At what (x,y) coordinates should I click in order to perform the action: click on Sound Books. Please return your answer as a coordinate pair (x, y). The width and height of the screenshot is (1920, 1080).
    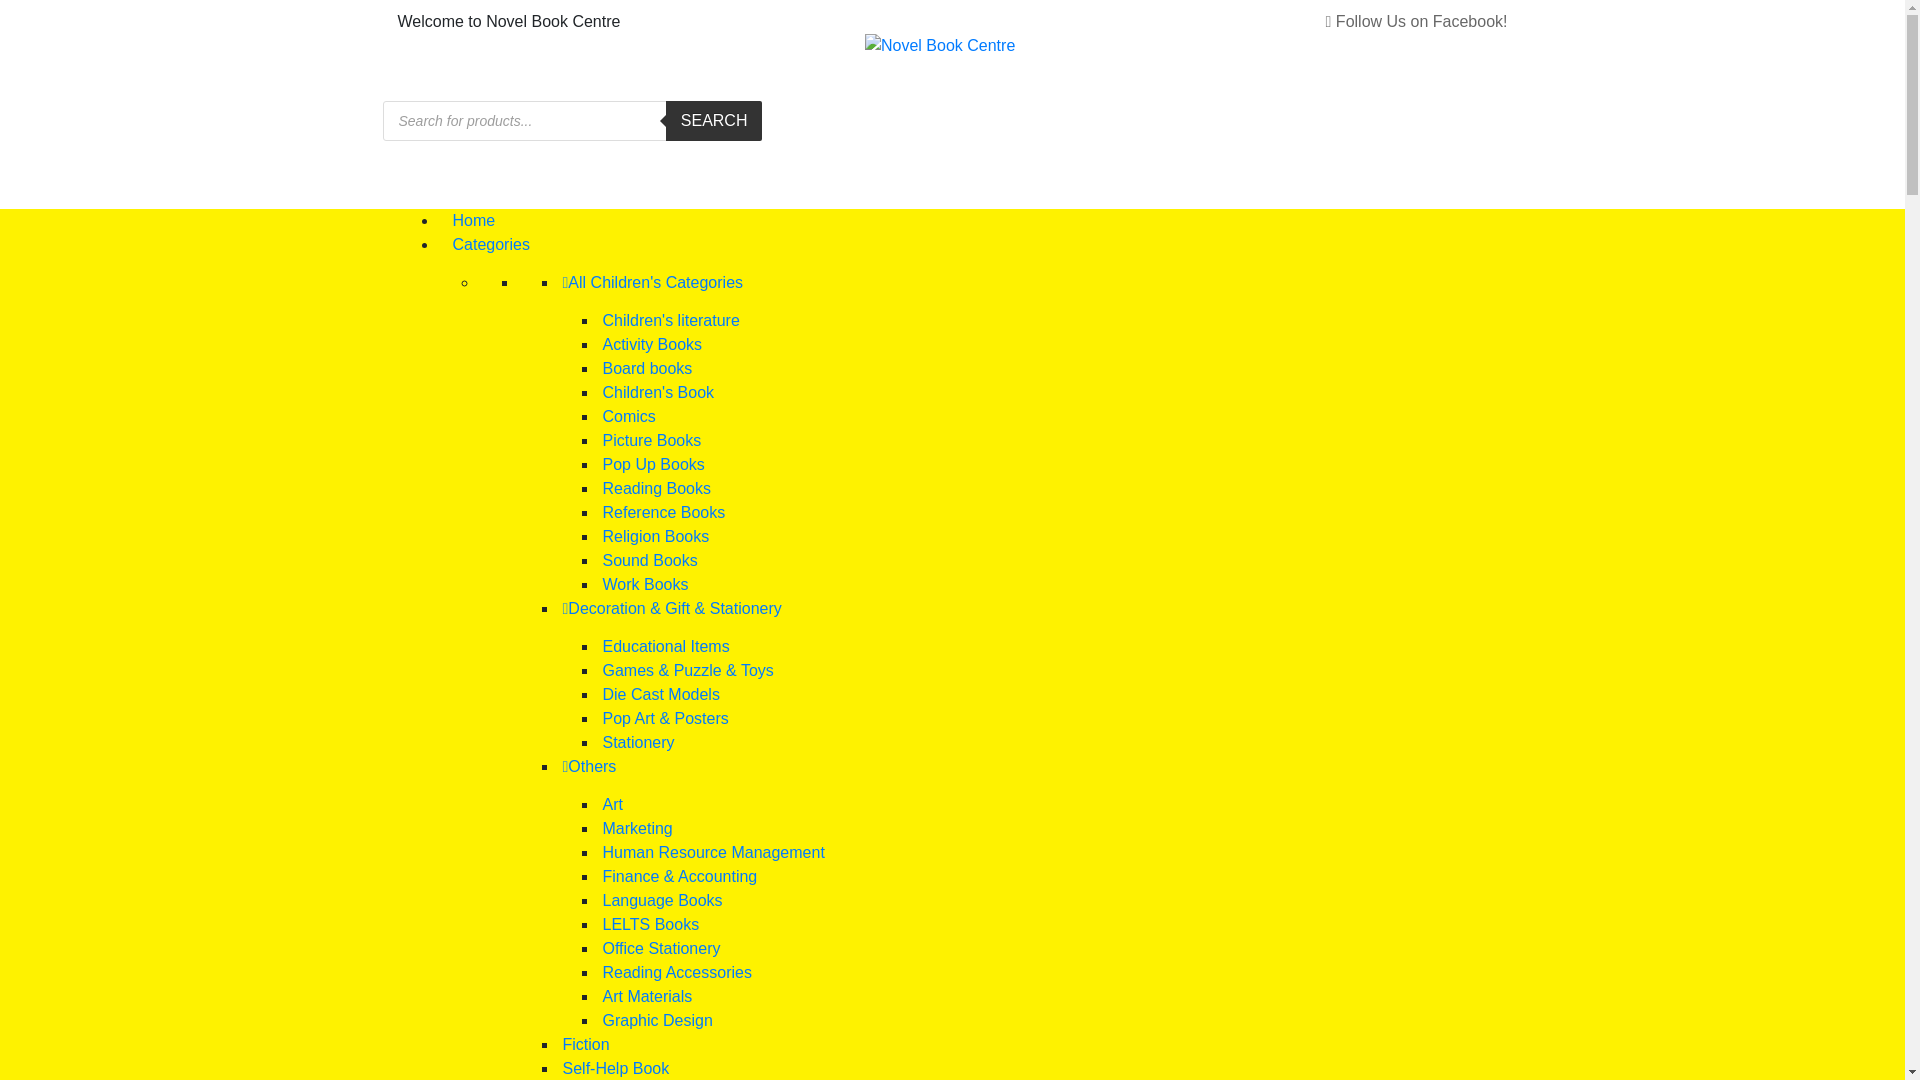
    Looking at the image, I should click on (650, 560).